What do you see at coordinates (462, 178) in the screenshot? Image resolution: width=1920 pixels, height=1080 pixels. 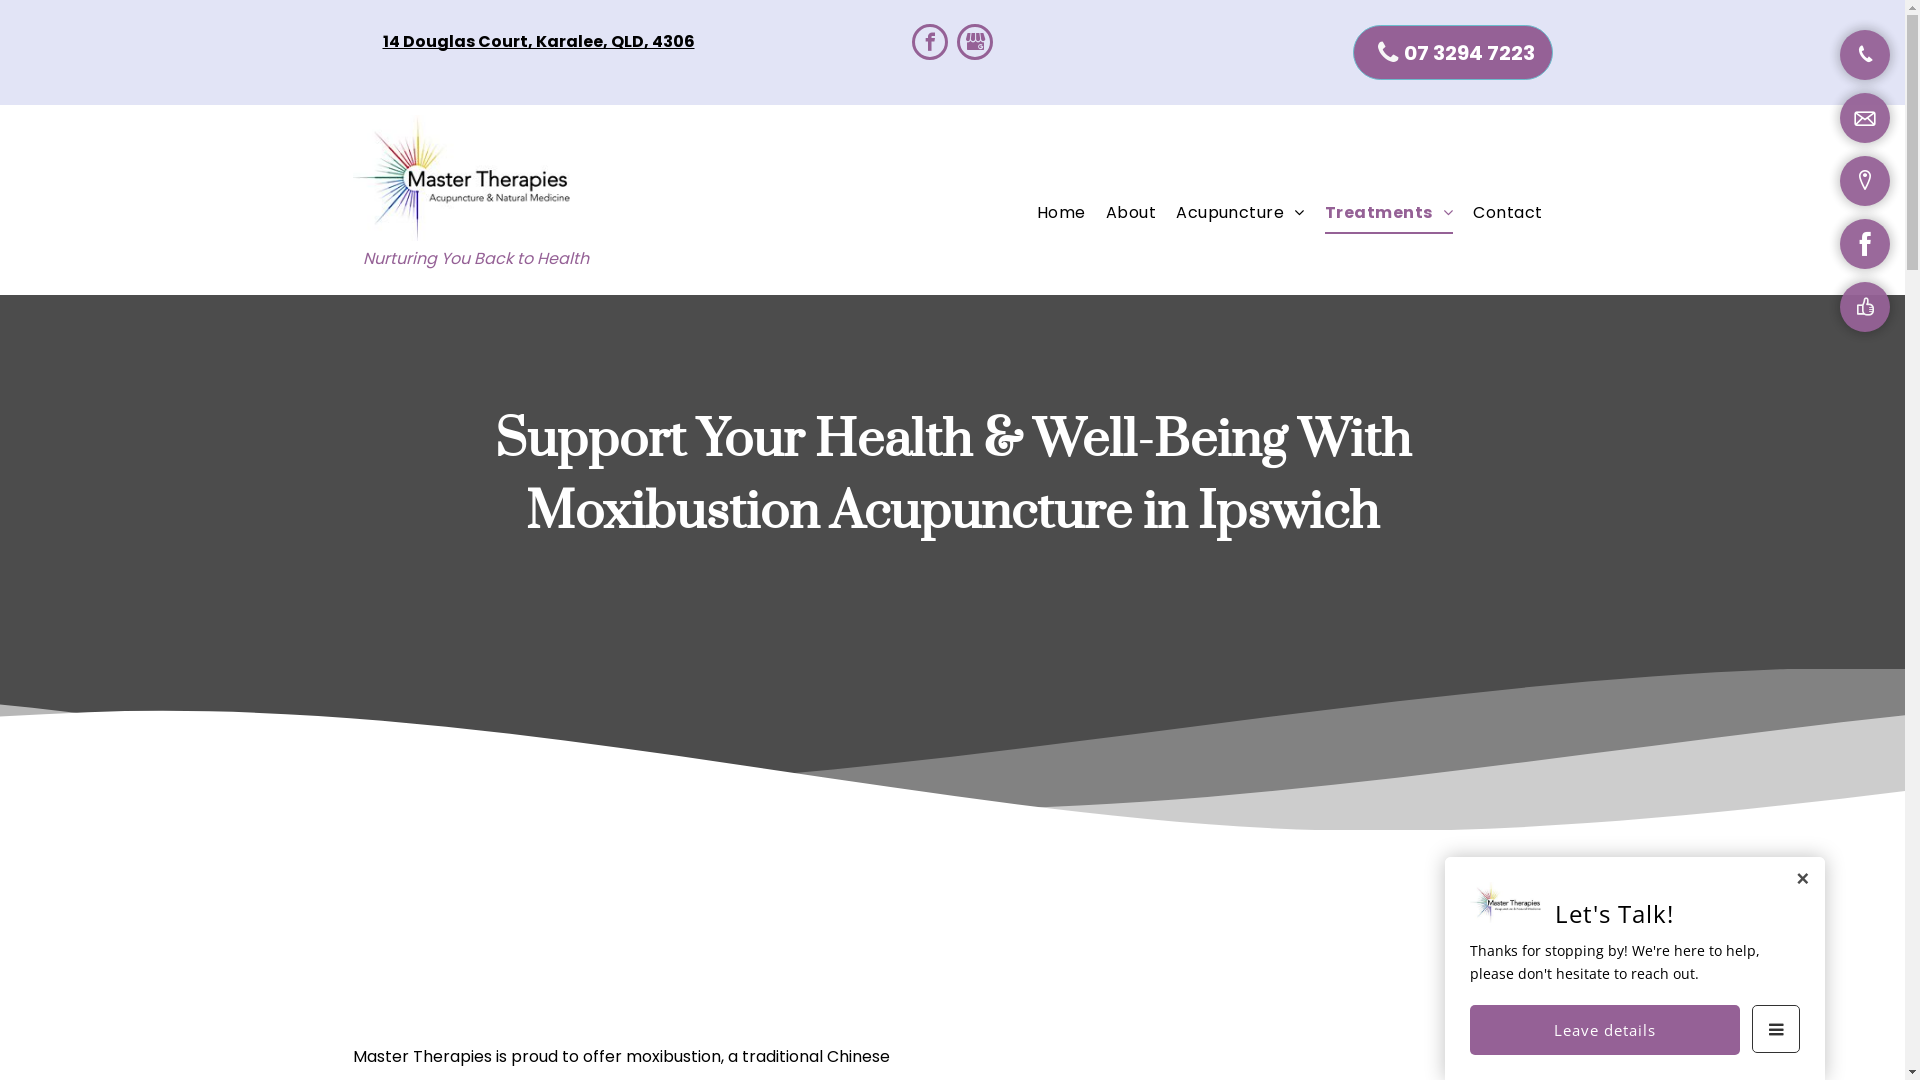 I see `Master Therapies` at bounding box center [462, 178].